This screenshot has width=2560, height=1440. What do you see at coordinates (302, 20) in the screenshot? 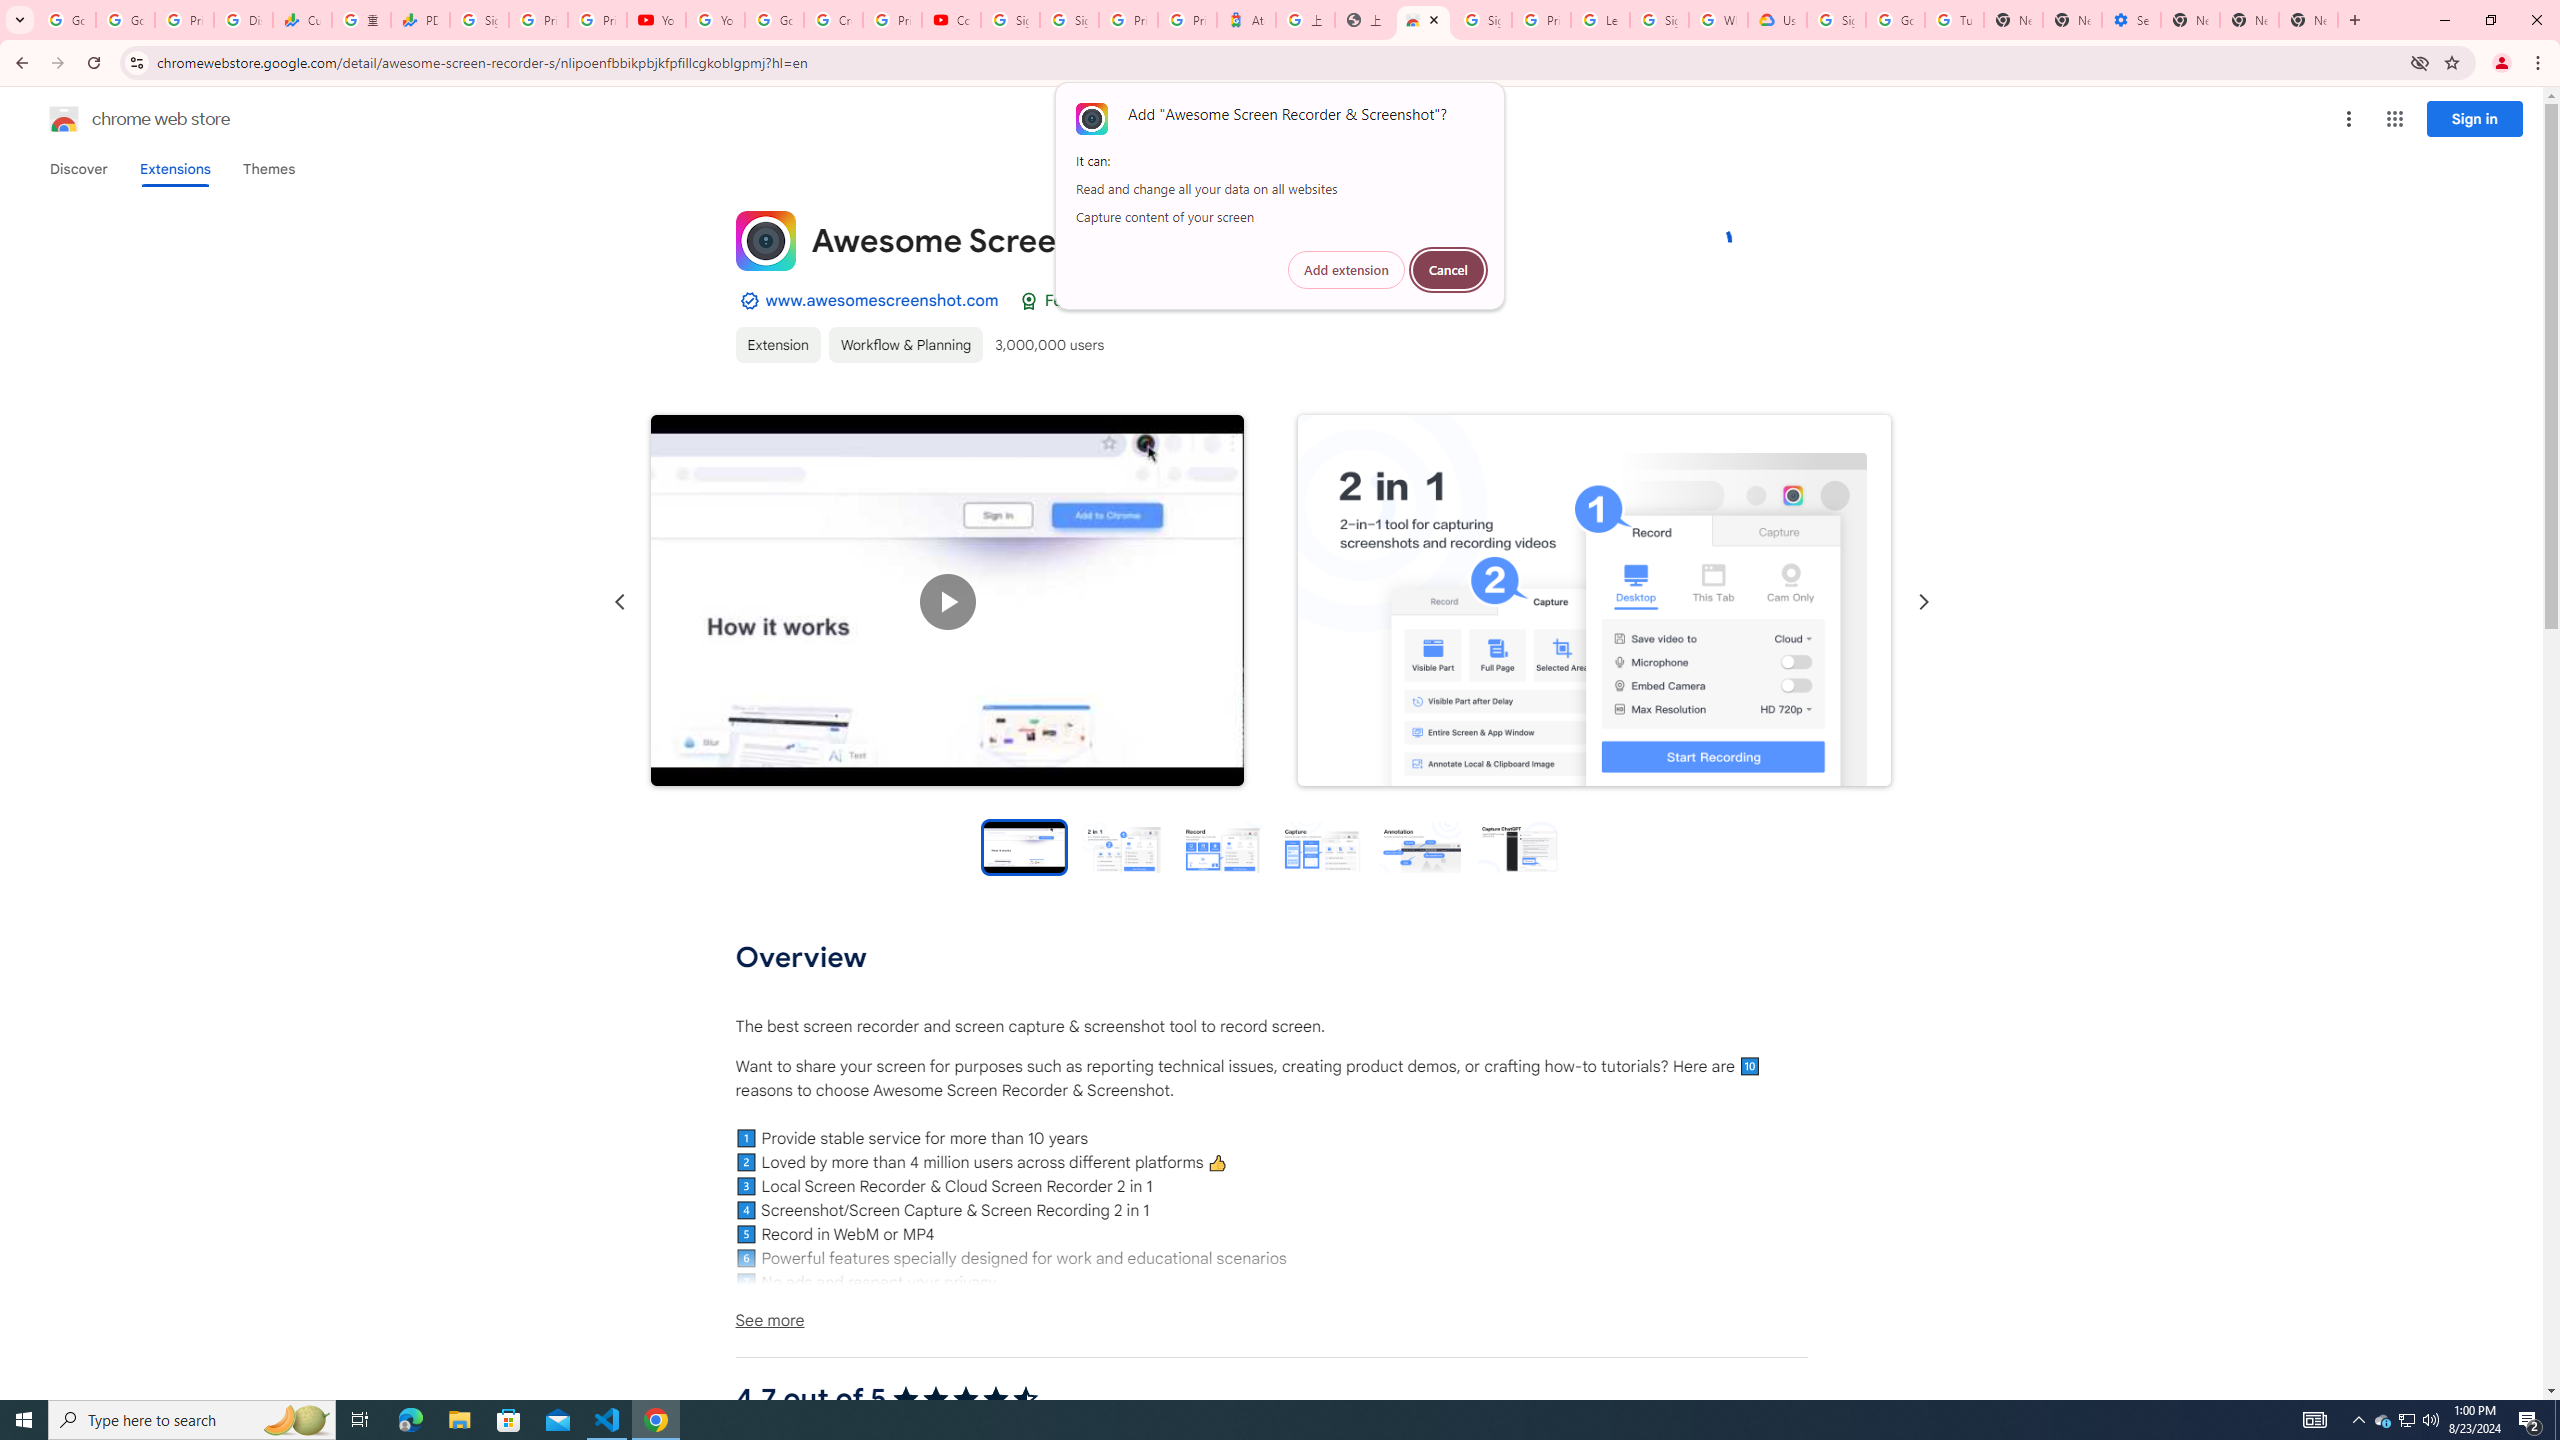
I see `Currencies - Google Finance` at bounding box center [302, 20].